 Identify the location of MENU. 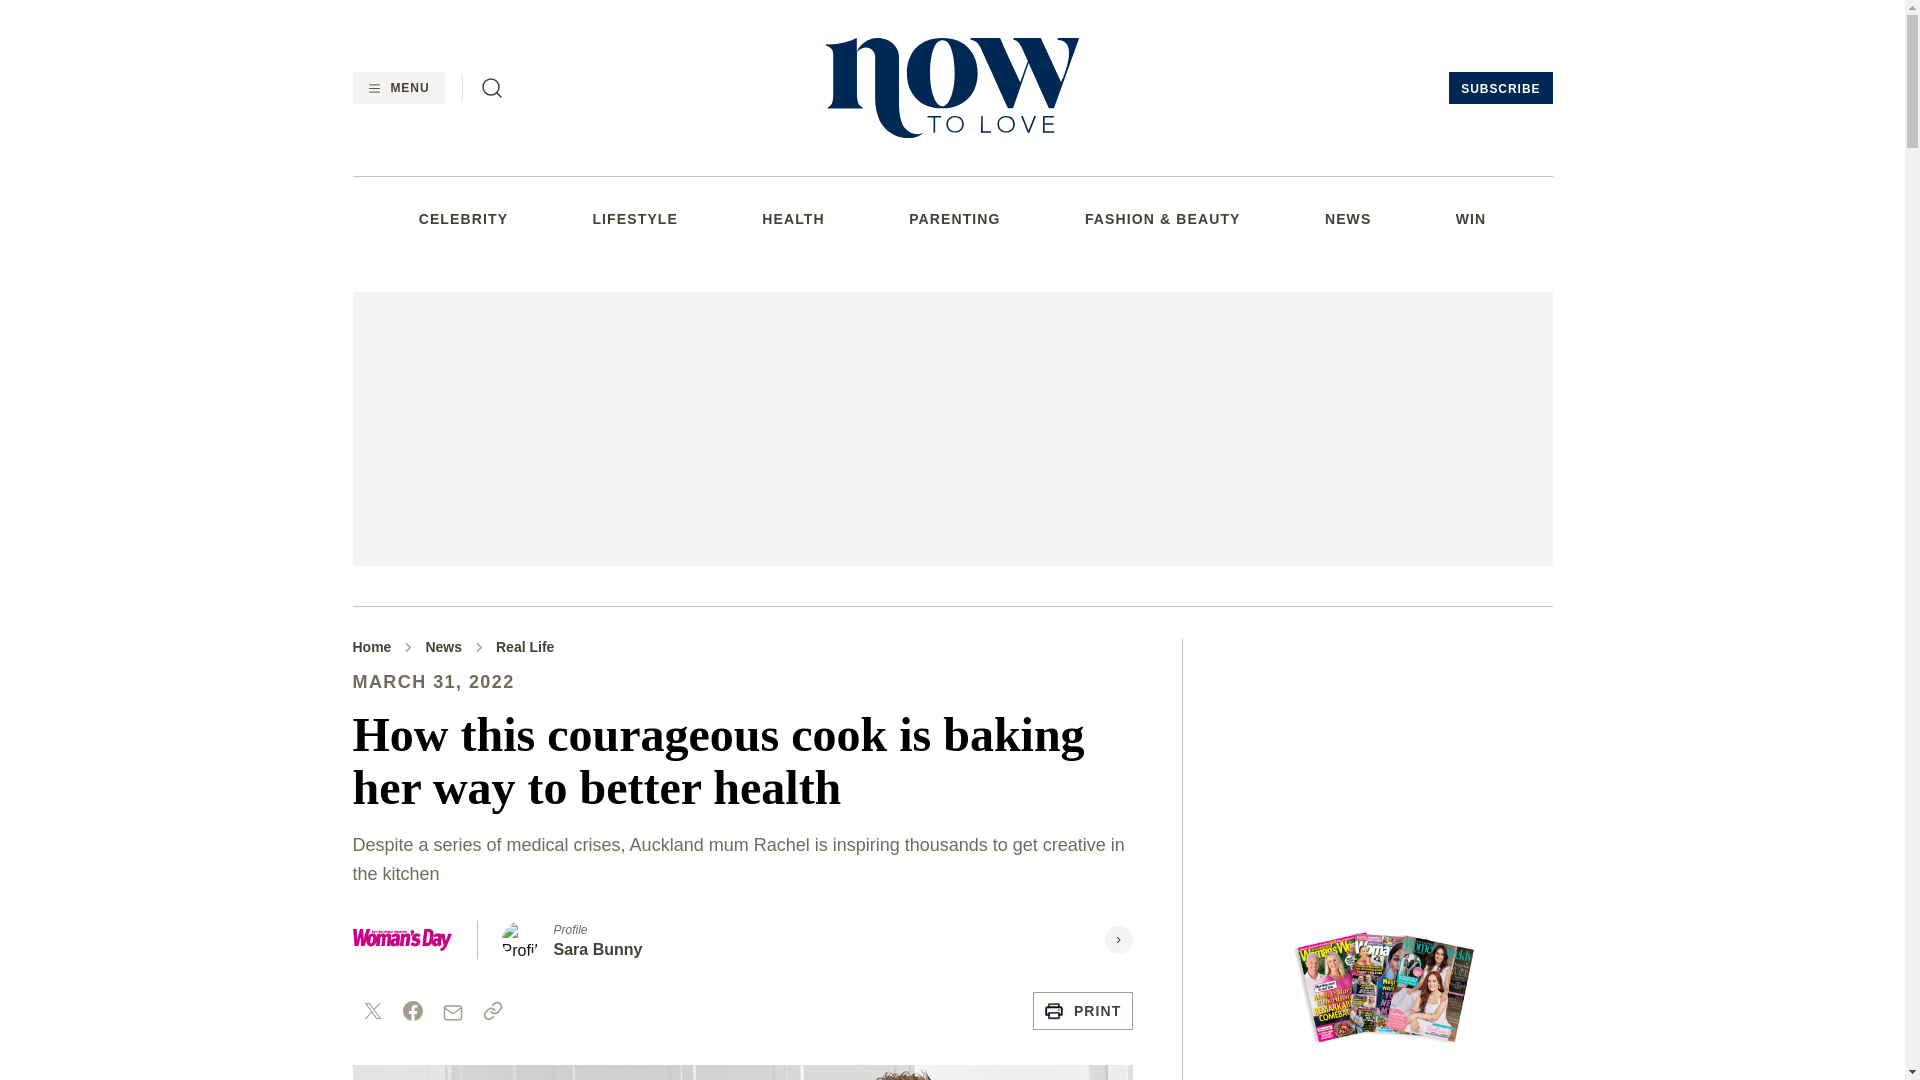
(397, 88).